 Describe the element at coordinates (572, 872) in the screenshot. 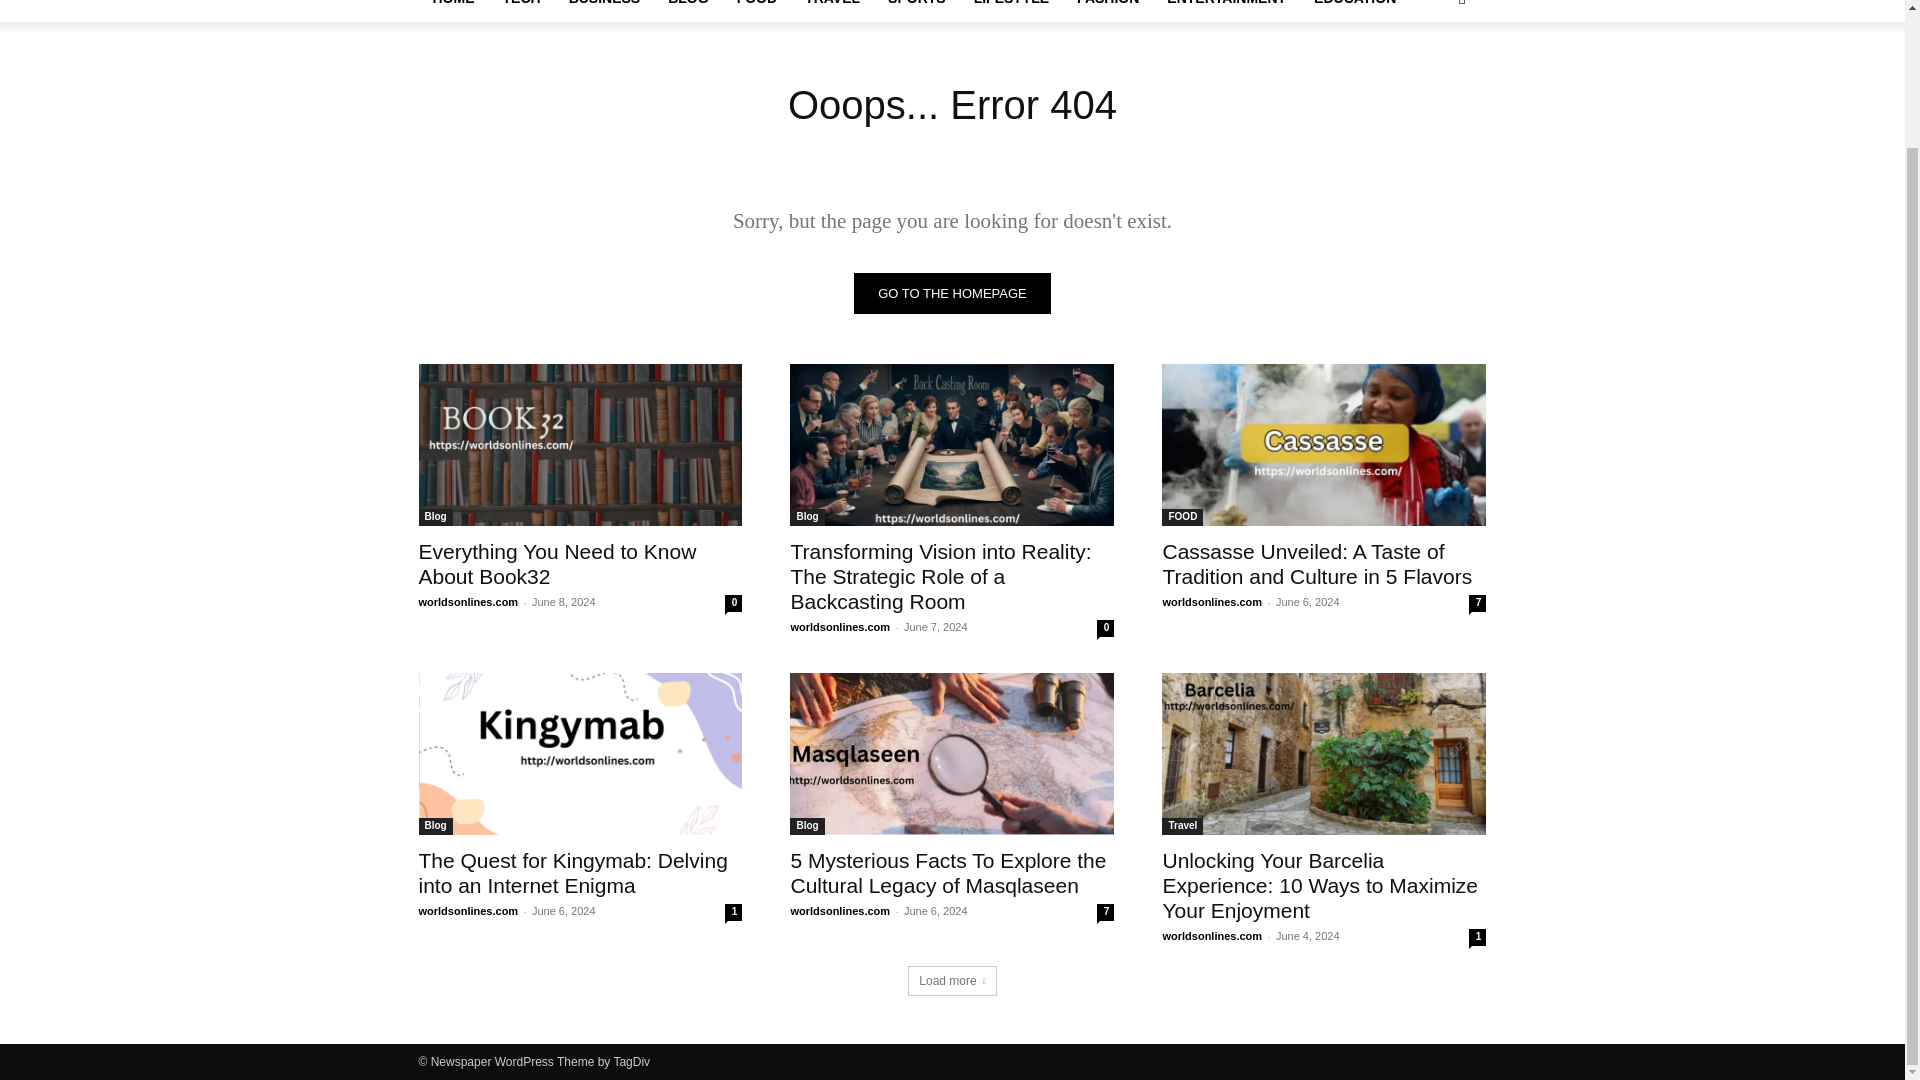

I see `The Quest for Kingymab: Delving into an Internet Enigma` at that location.